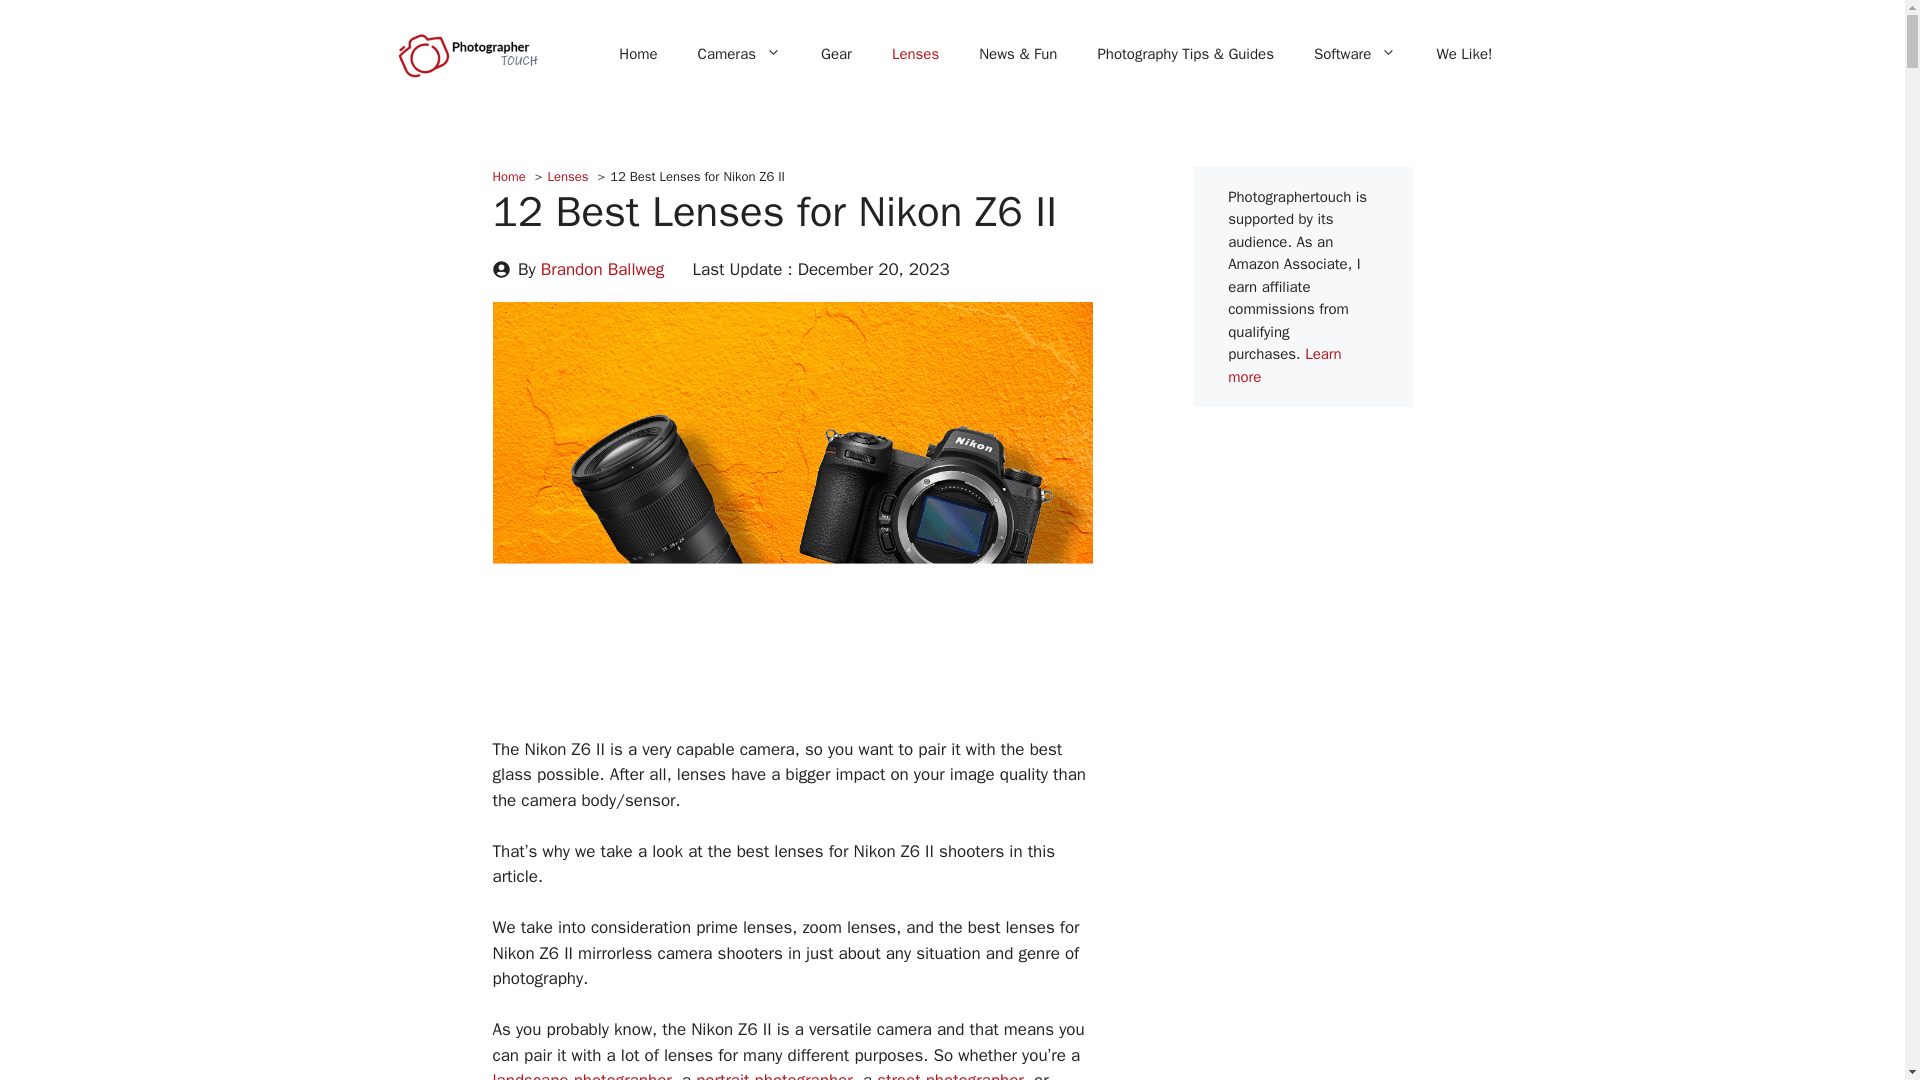  Describe the element at coordinates (738, 54) in the screenshot. I see `Cameras` at that location.